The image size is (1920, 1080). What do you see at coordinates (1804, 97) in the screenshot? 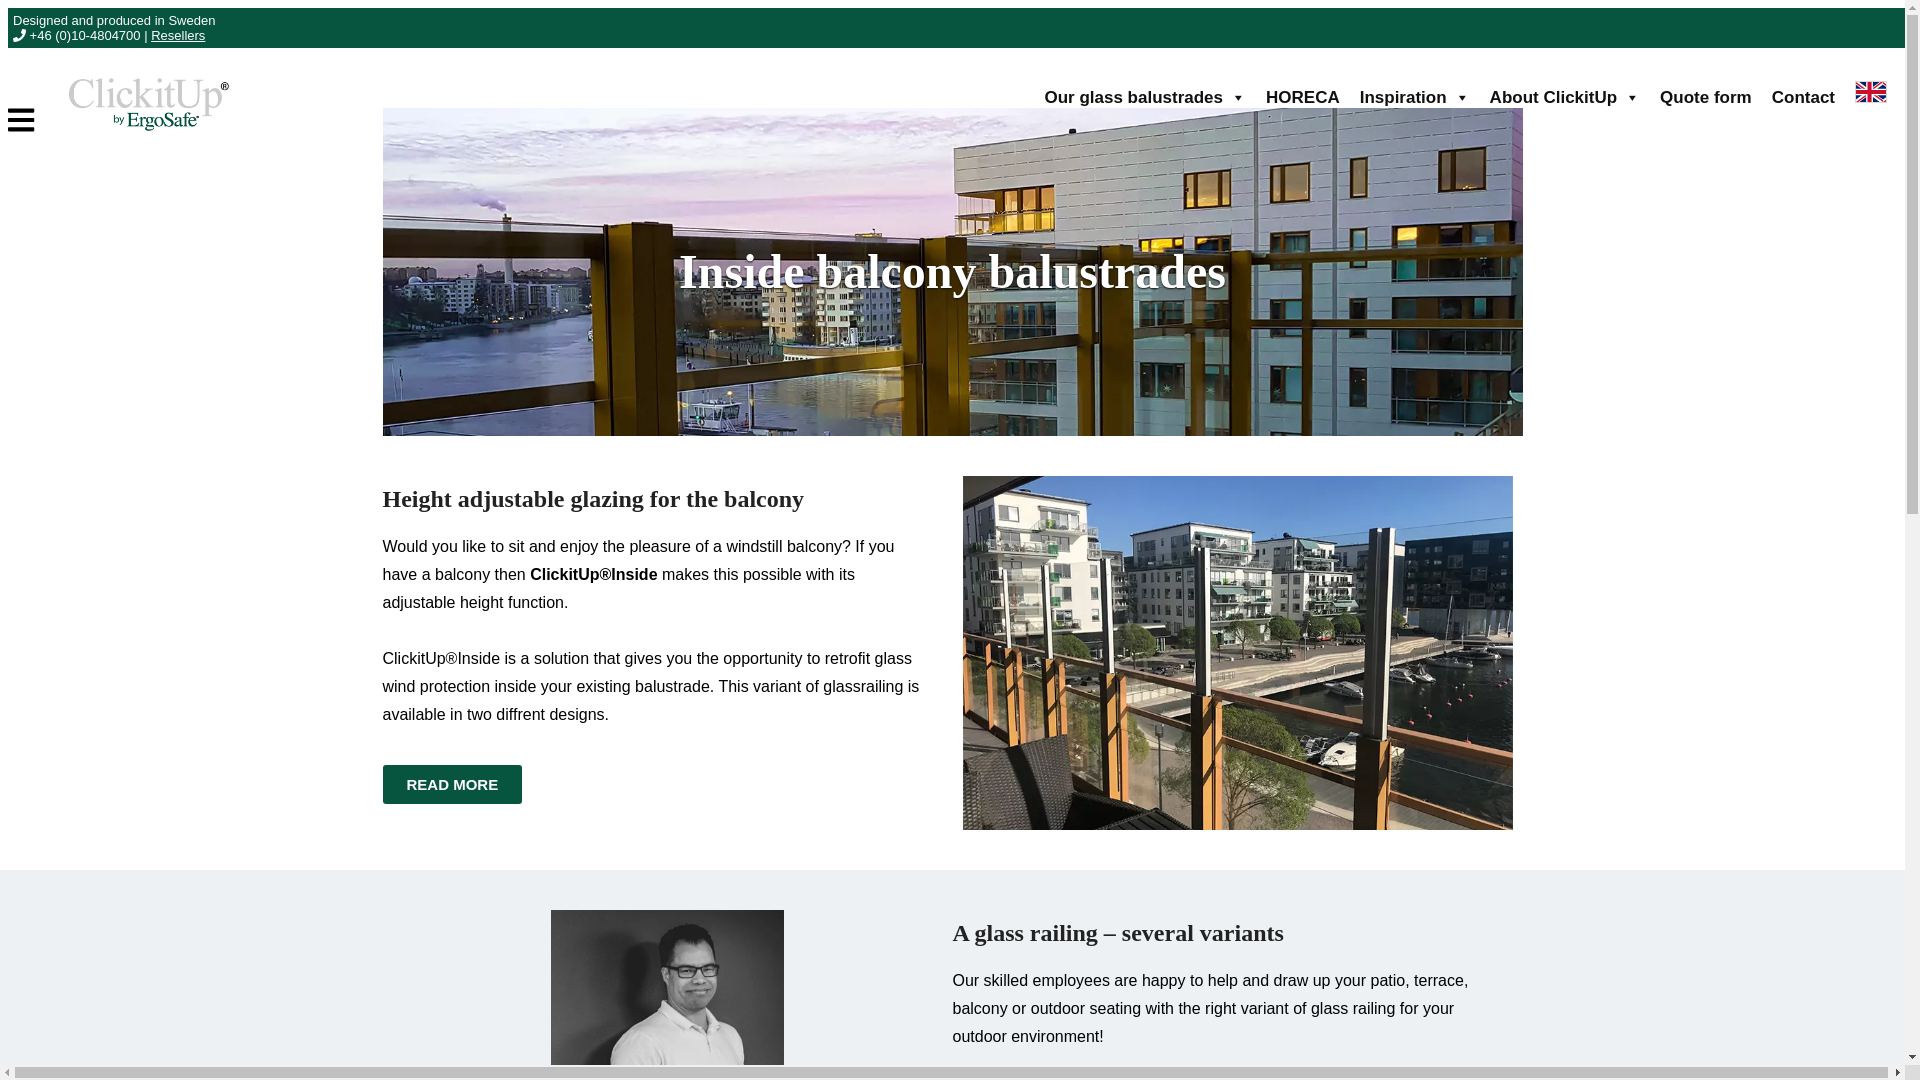
I see `Contact` at bounding box center [1804, 97].